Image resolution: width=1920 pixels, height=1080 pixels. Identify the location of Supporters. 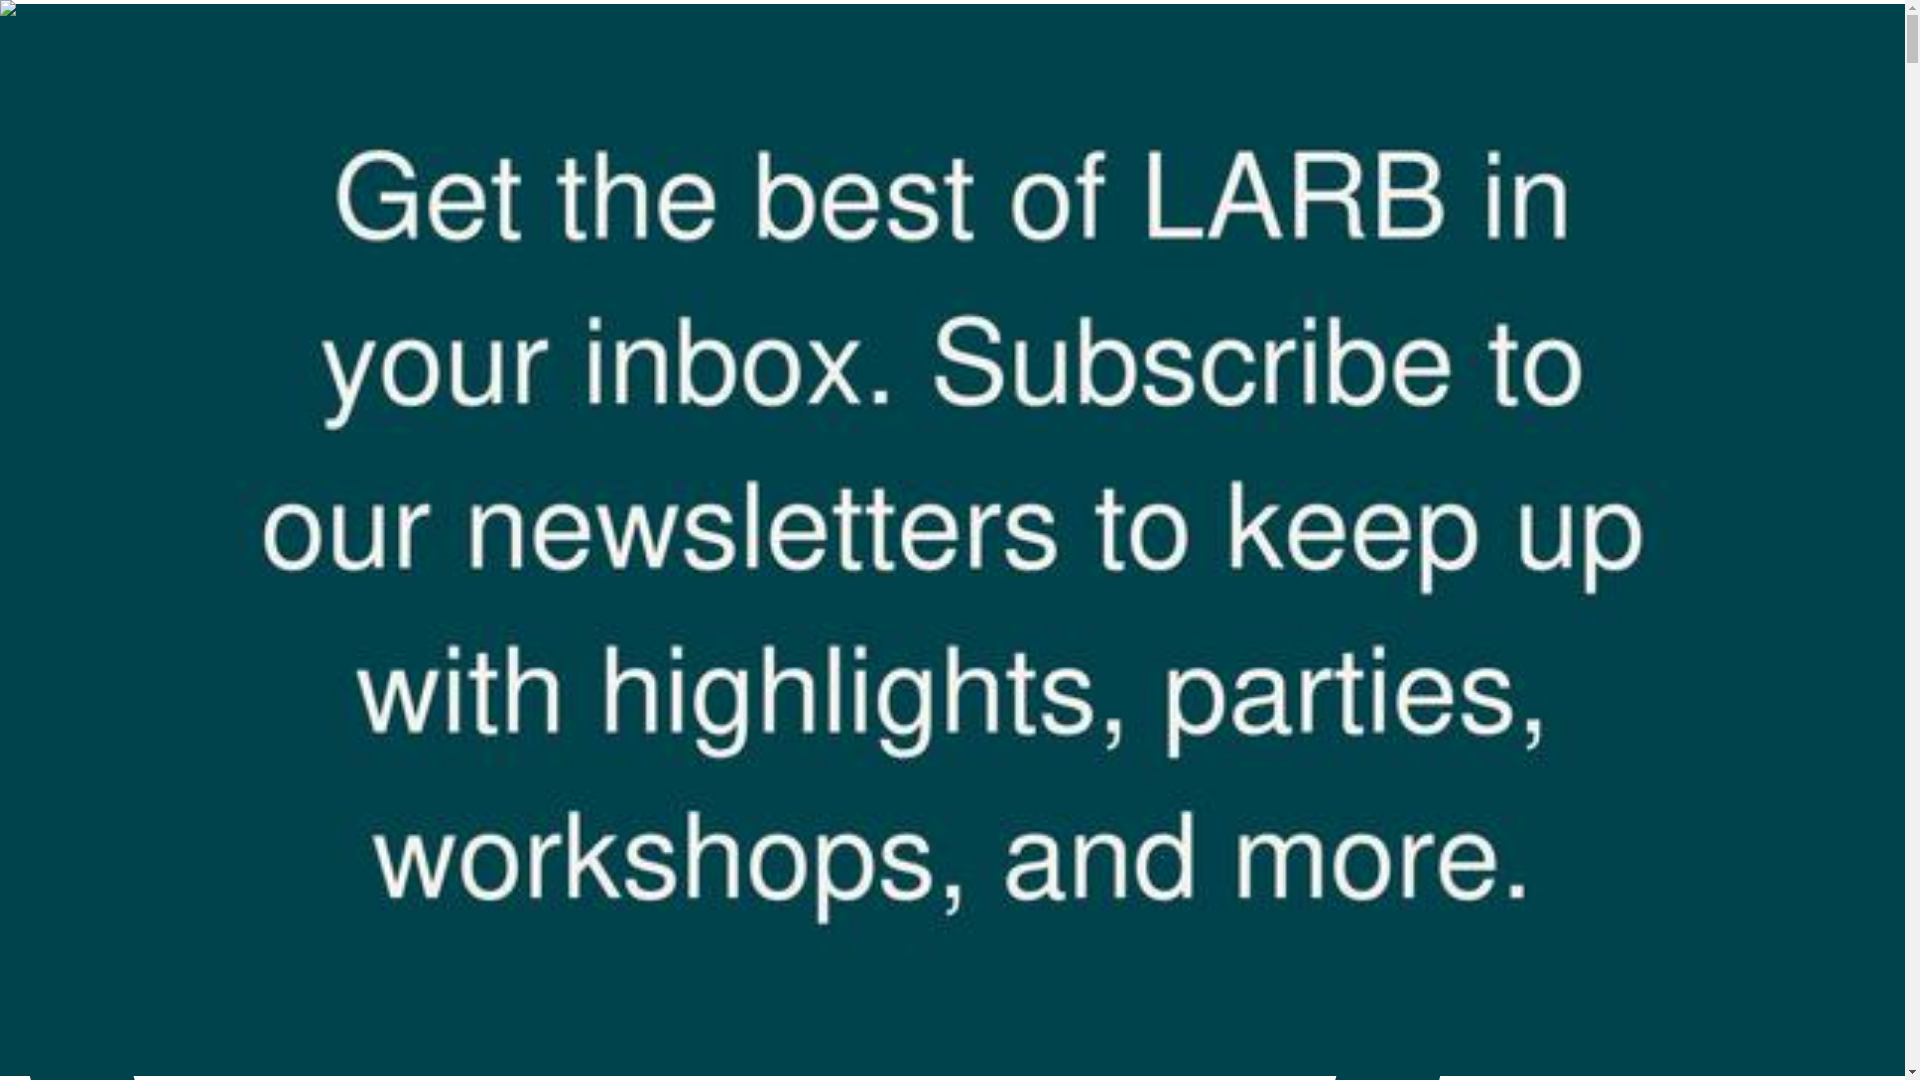
(82, 60).